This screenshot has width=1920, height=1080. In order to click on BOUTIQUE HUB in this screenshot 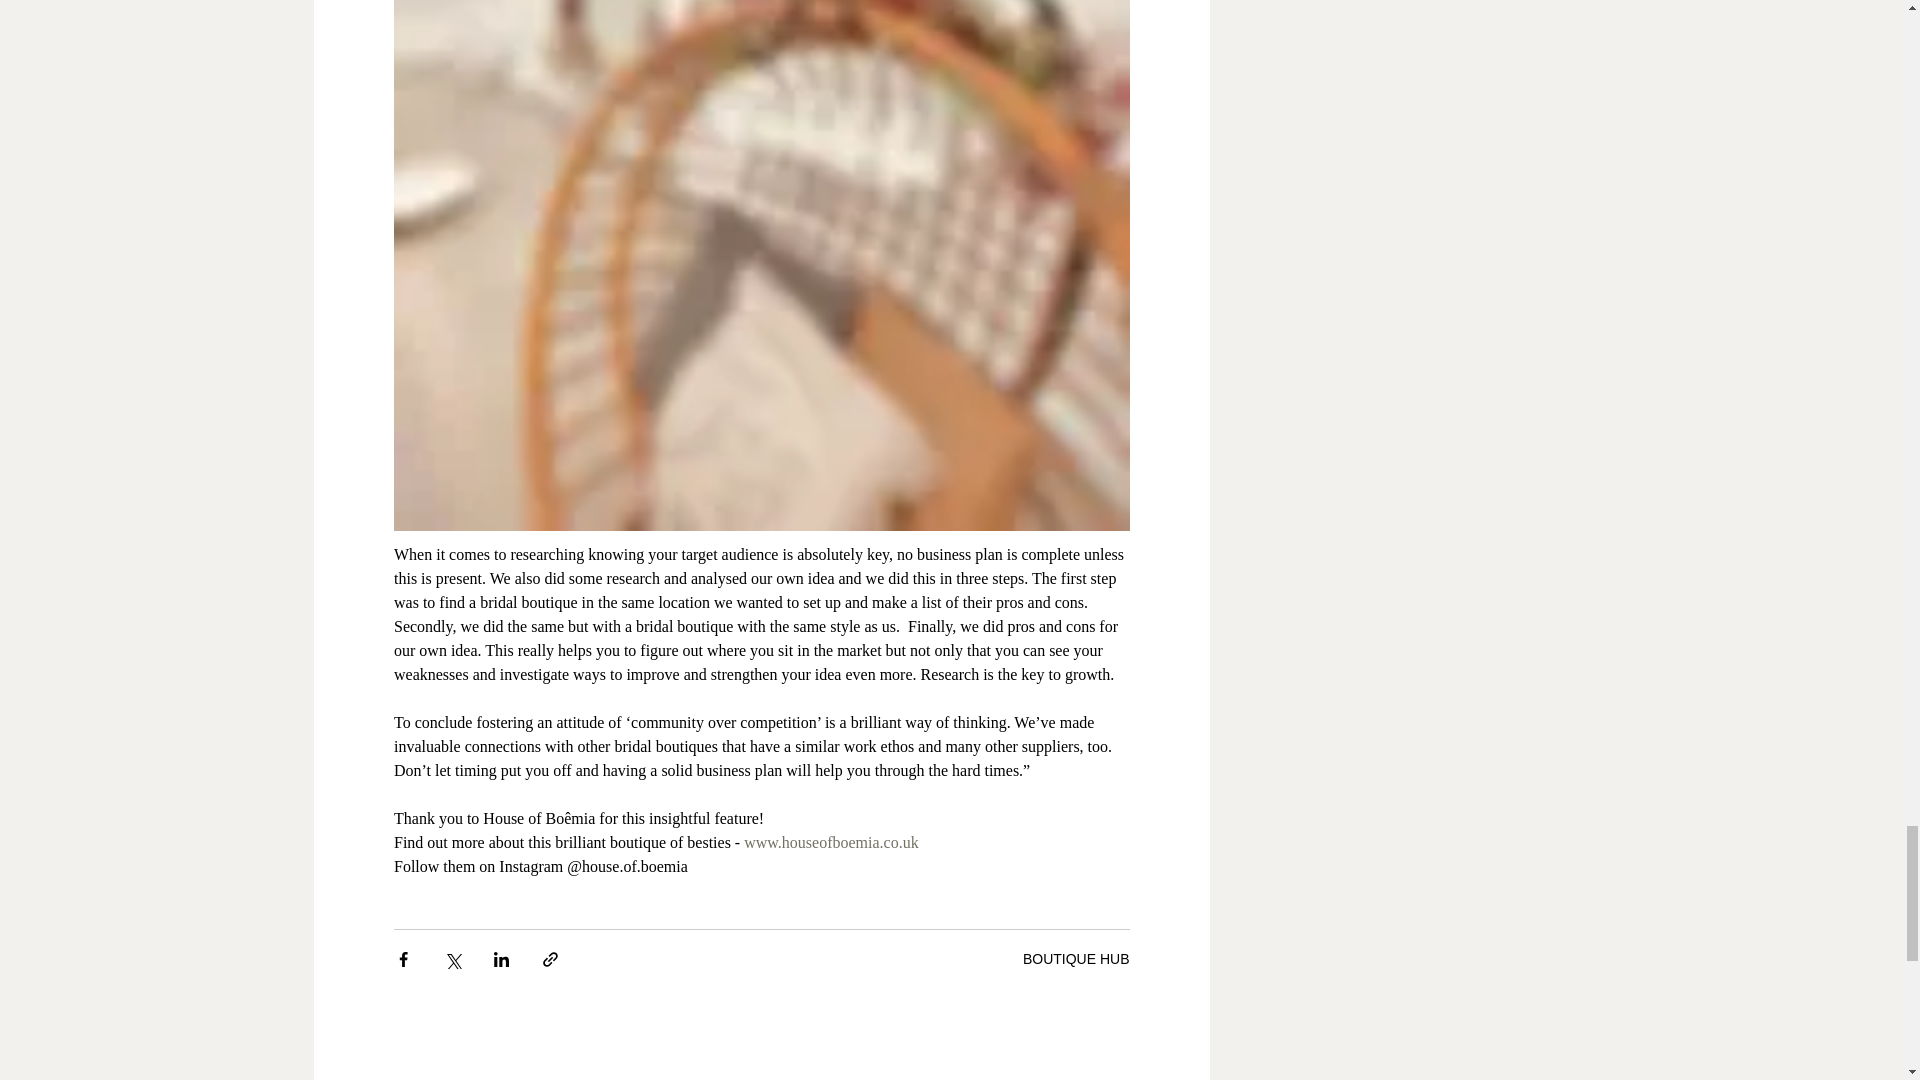, I will do `click(1076, 958)`.